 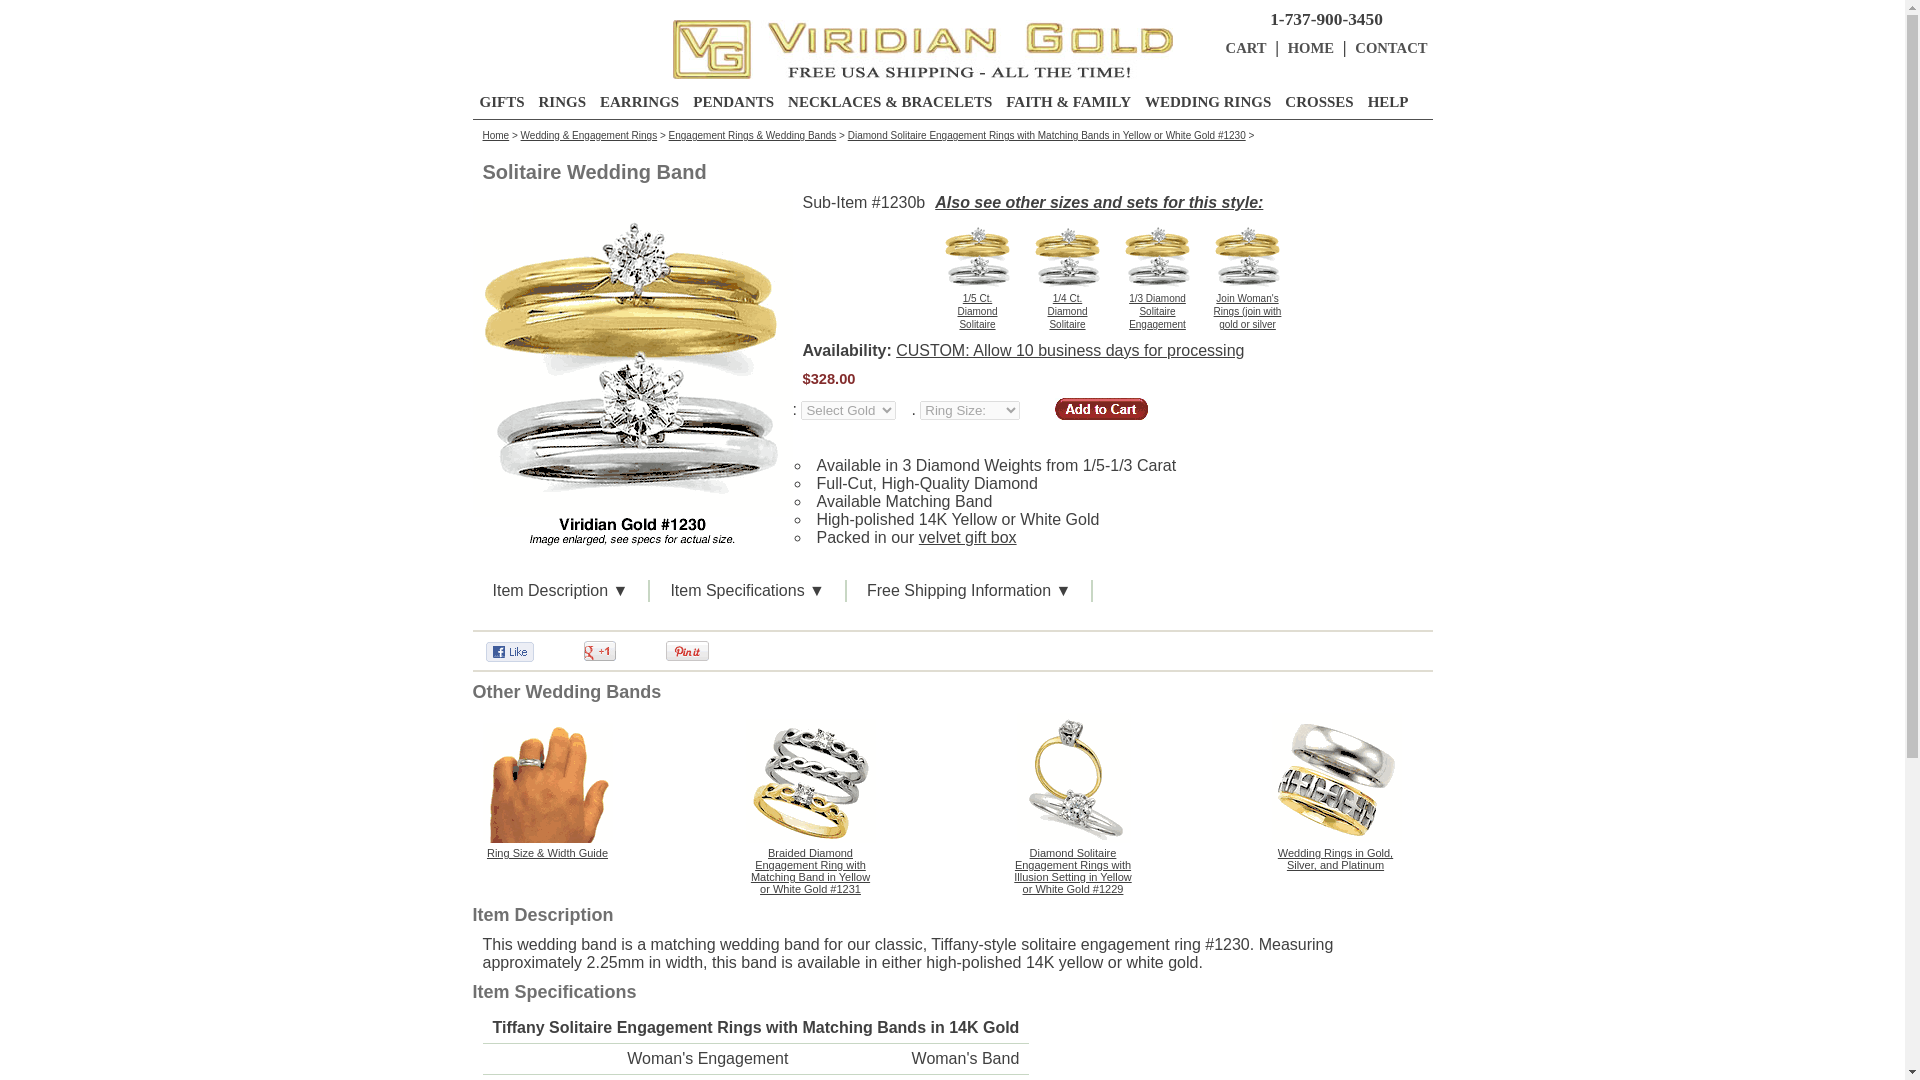 I want to click on The Viridian Gold Jewelry Store, so click(x=922, y=52).